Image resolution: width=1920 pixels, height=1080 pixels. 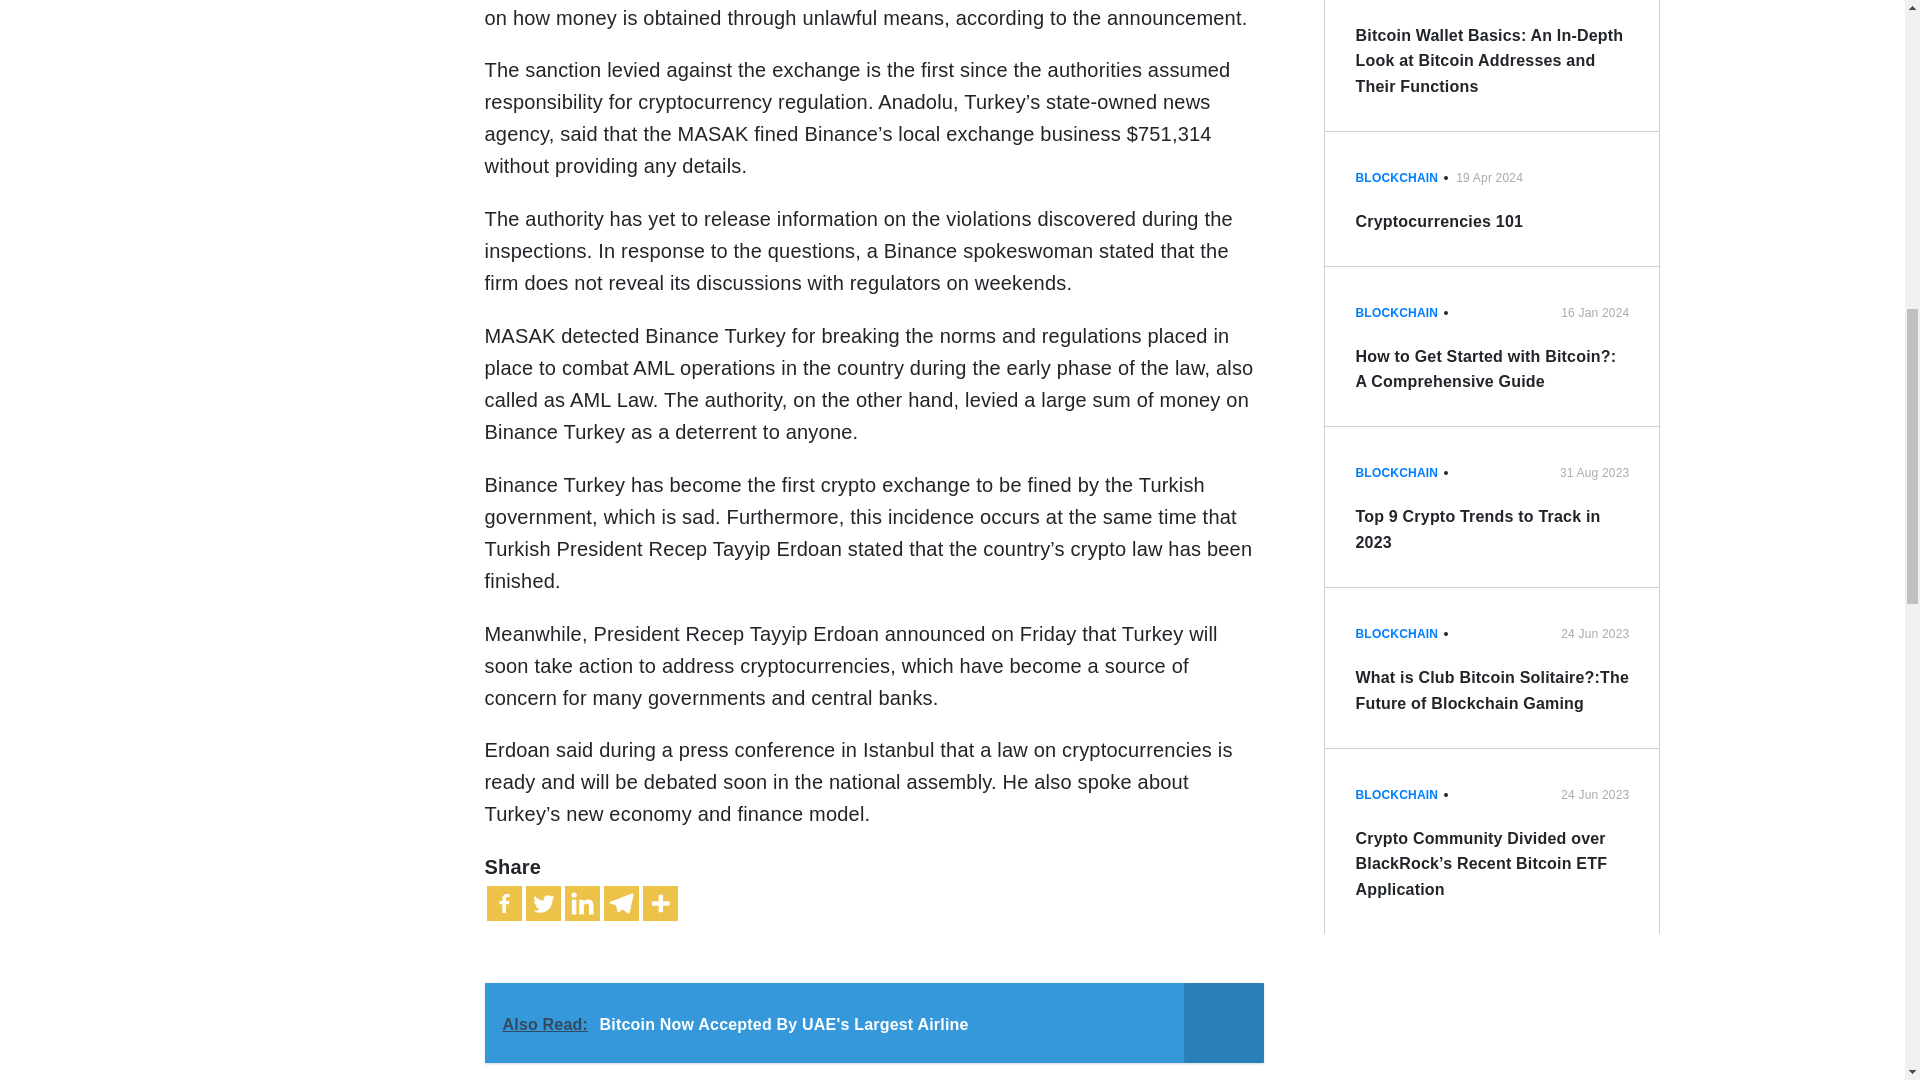 I want to click on Telegram, so click(x=622, y=903).